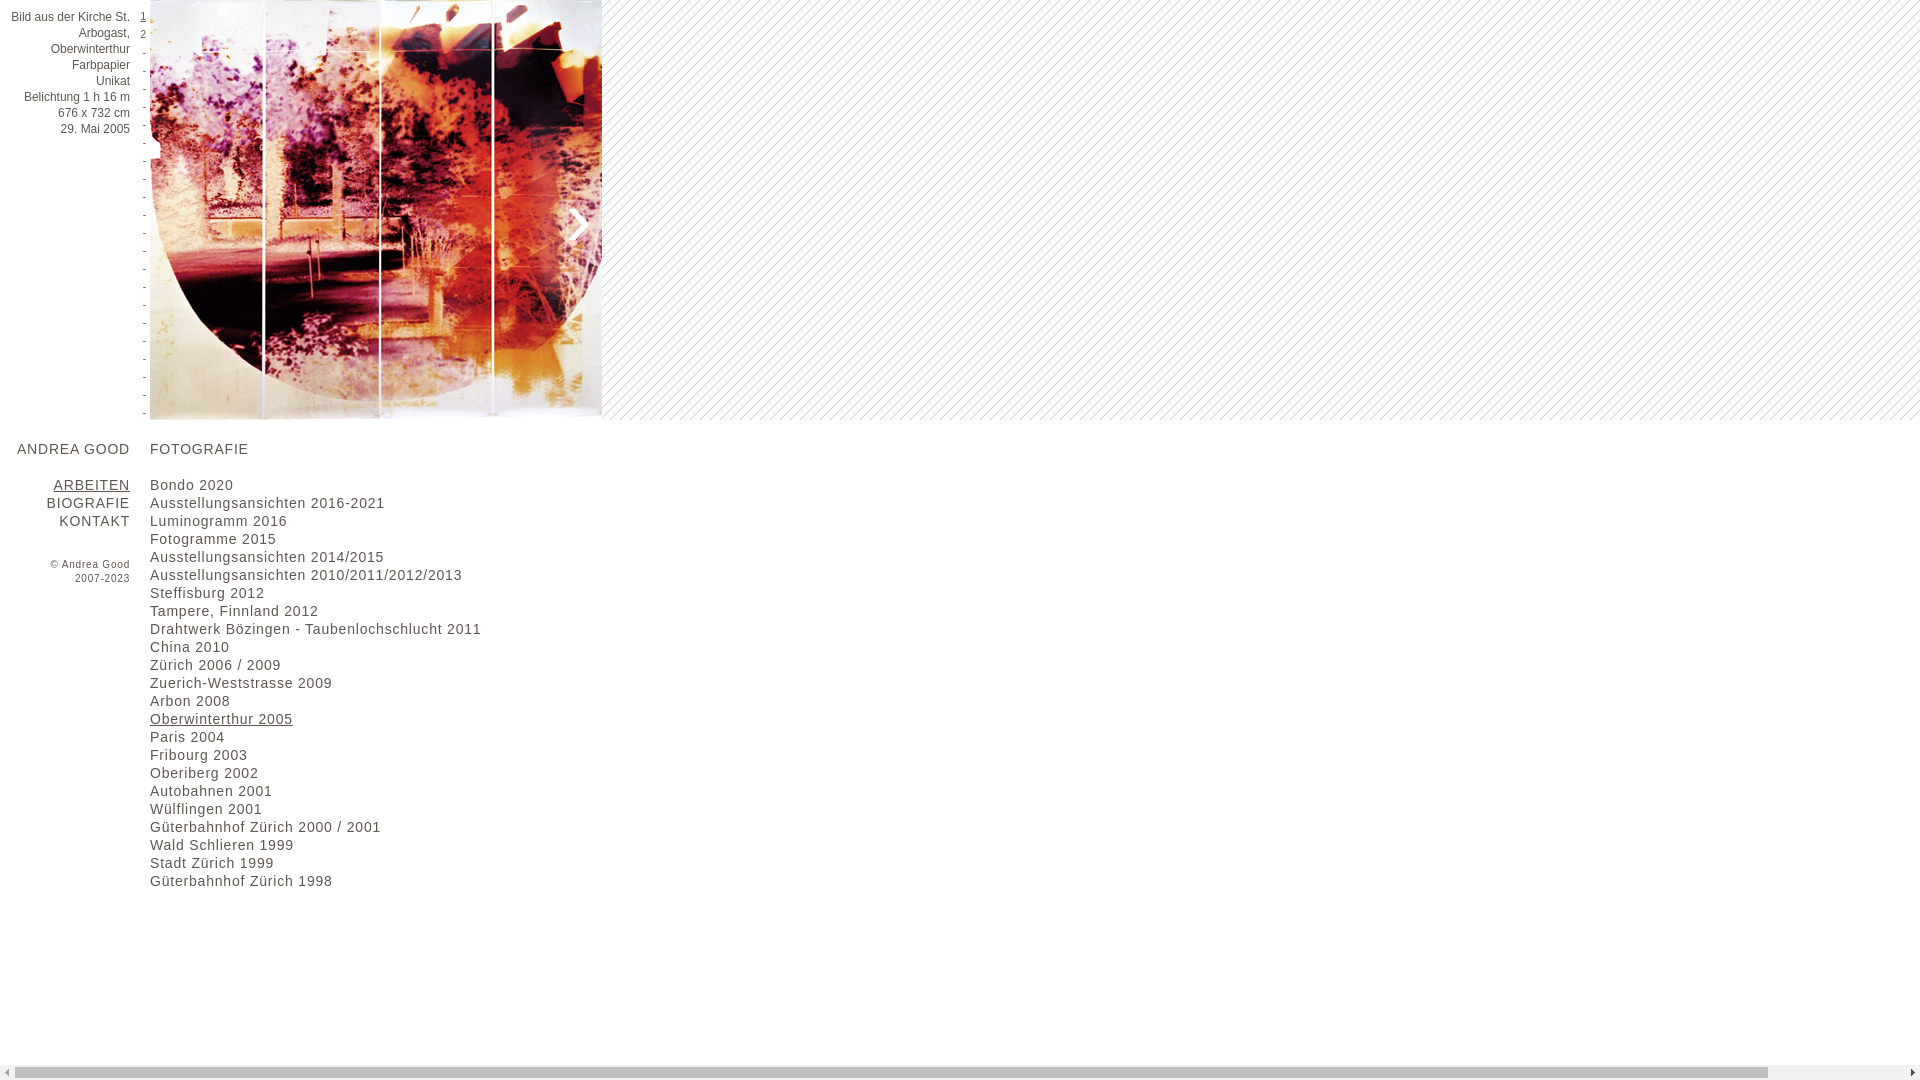 The width and height of the screenshot is (1920, 1080). What do you see at coordinates (190, 701) in the screenshot?
I see `Arbon 2008` at bounding box center [190, 701].